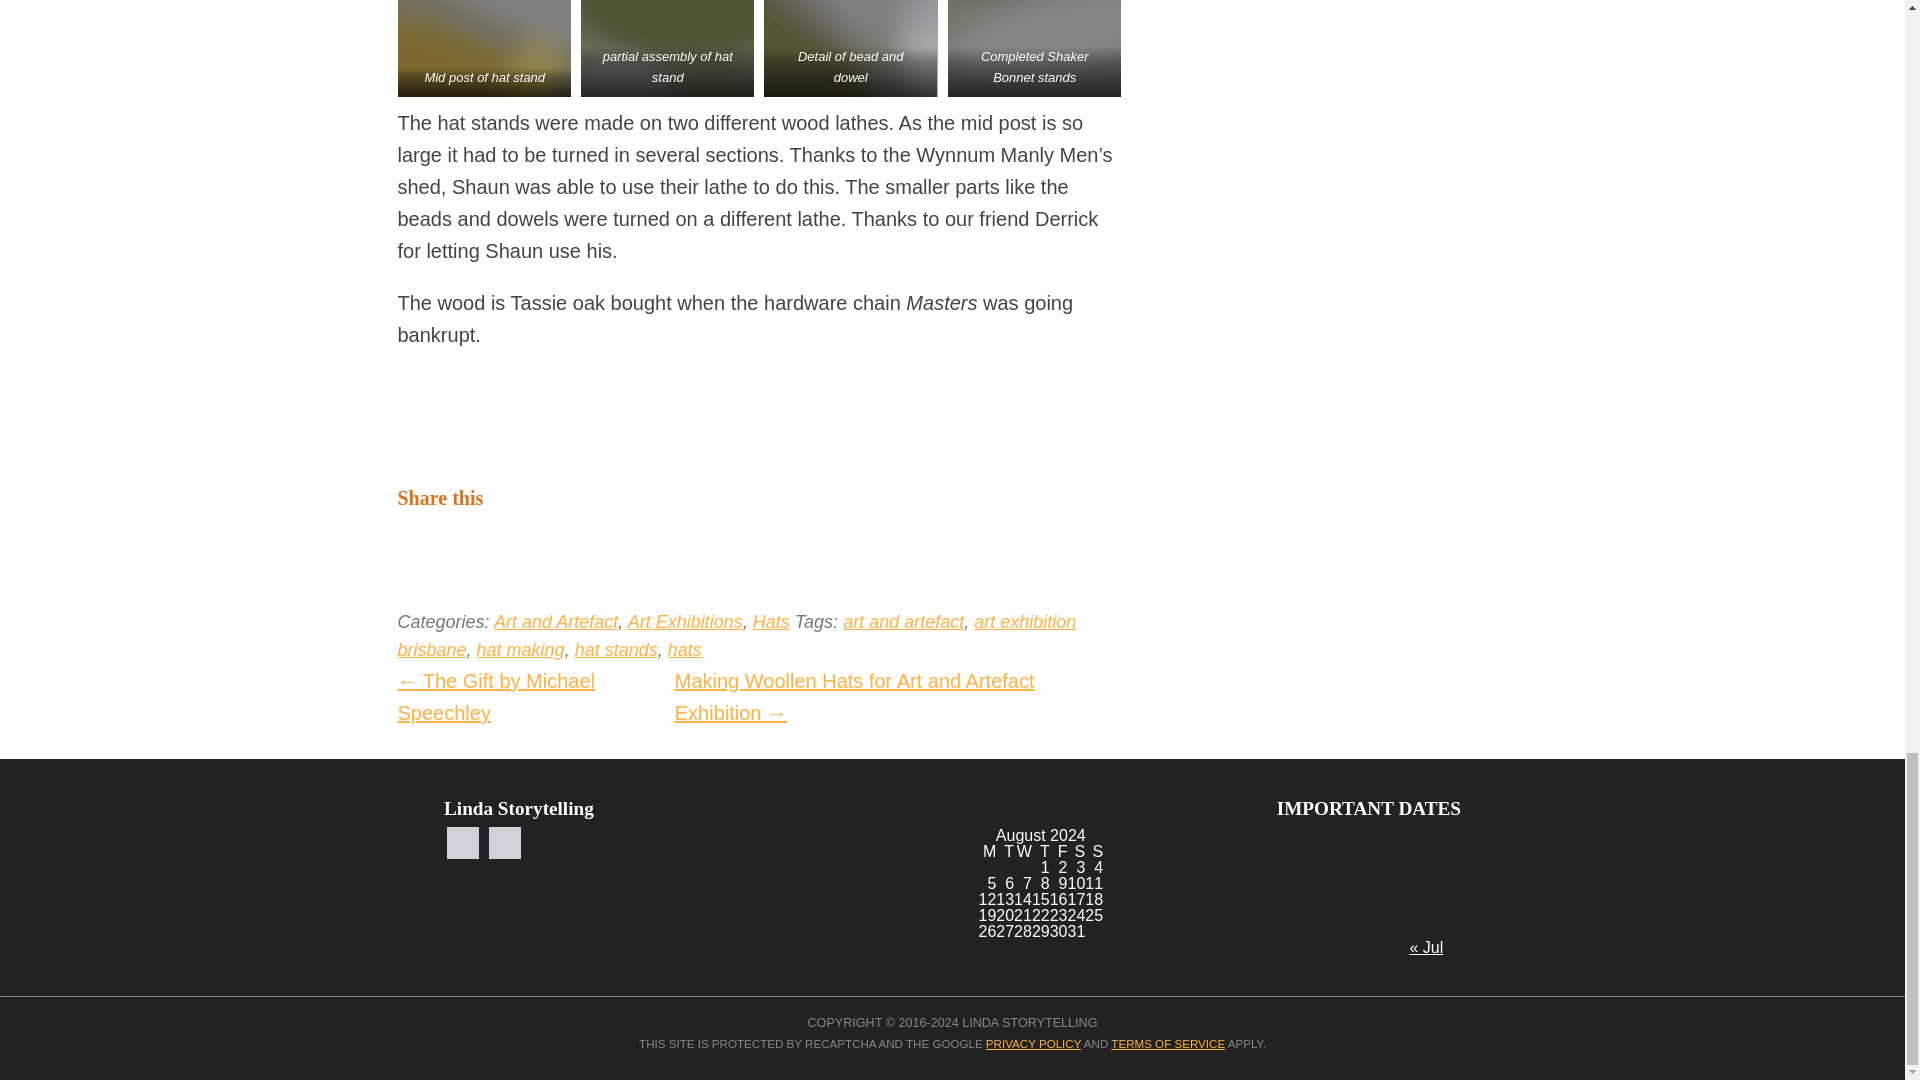 The width and height of the screenshot is (1920, 1080). Describe the element at coordinates (1168, 1042) in the screenshot. I see `TERMS OF SERVICE` at that location.